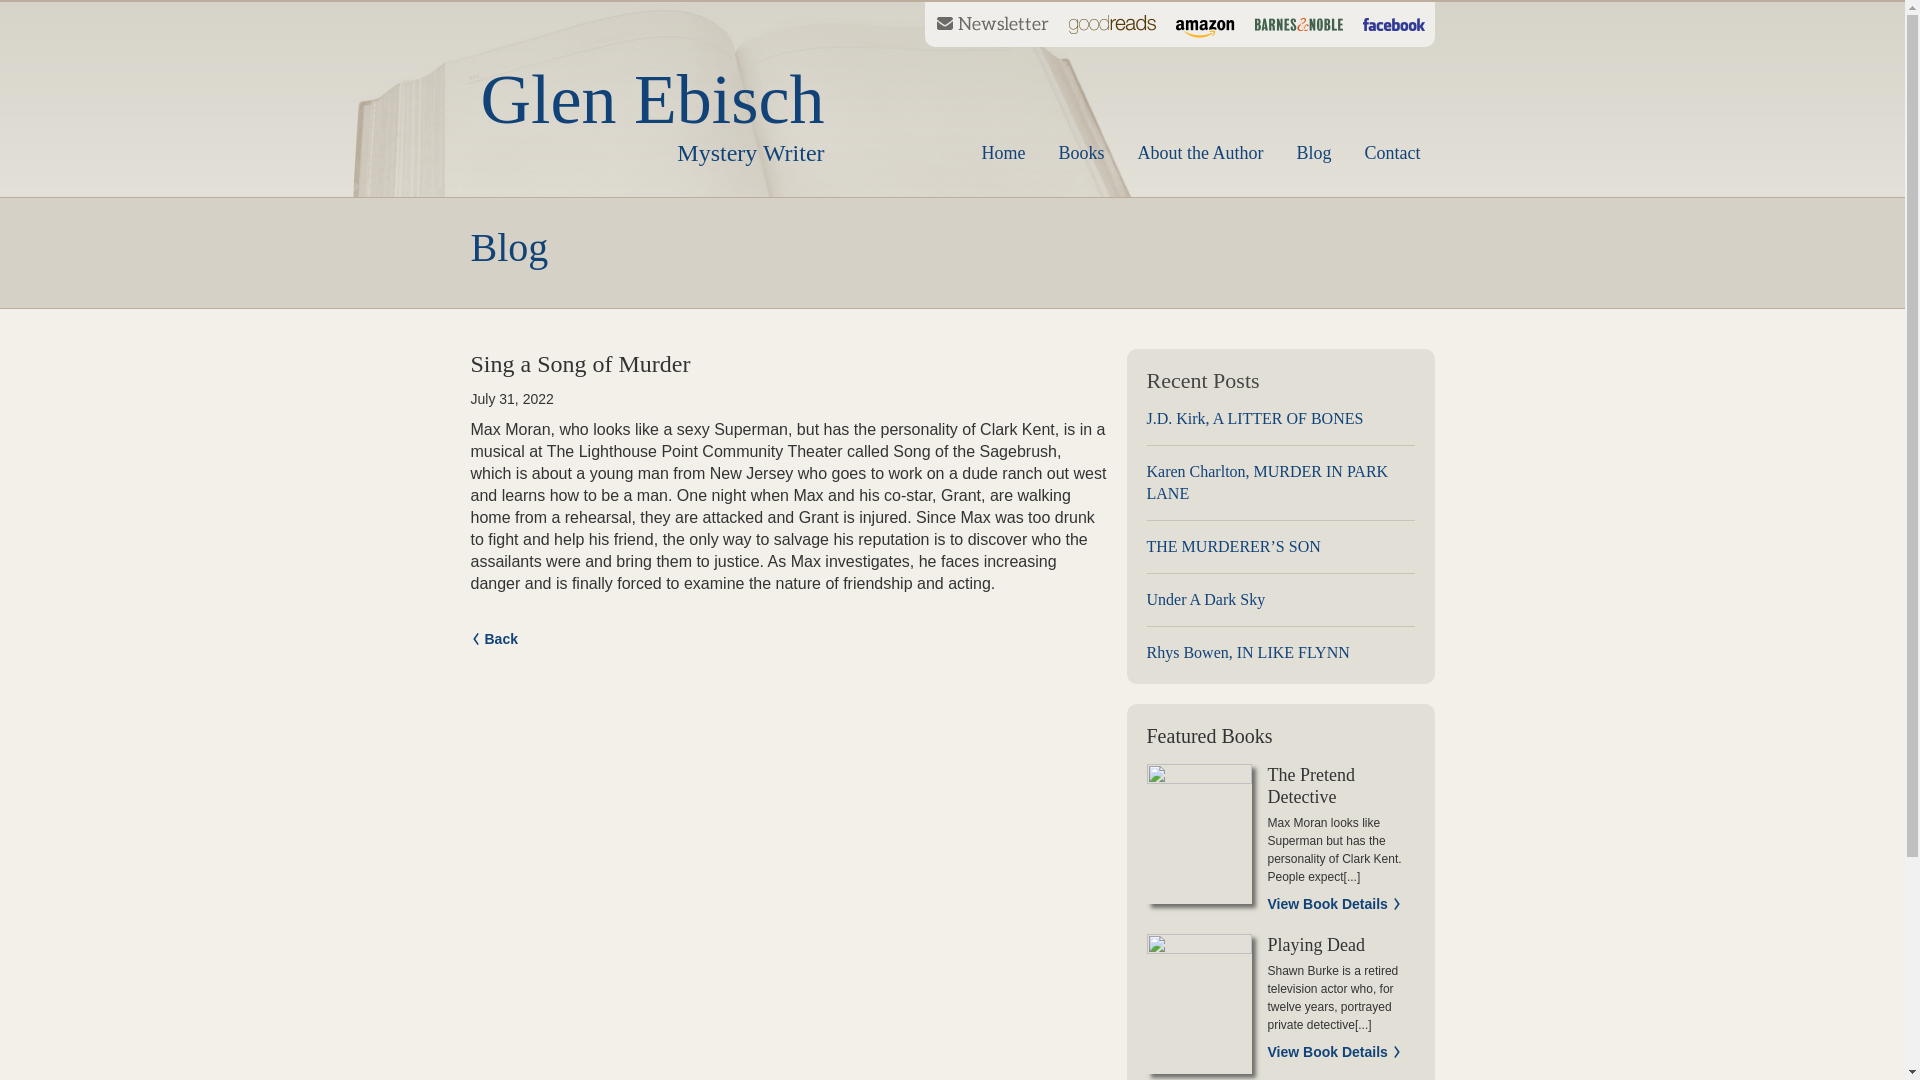  Describe the element at coordinates (1002, 152) in the screenshot. I see `Home` at that location.